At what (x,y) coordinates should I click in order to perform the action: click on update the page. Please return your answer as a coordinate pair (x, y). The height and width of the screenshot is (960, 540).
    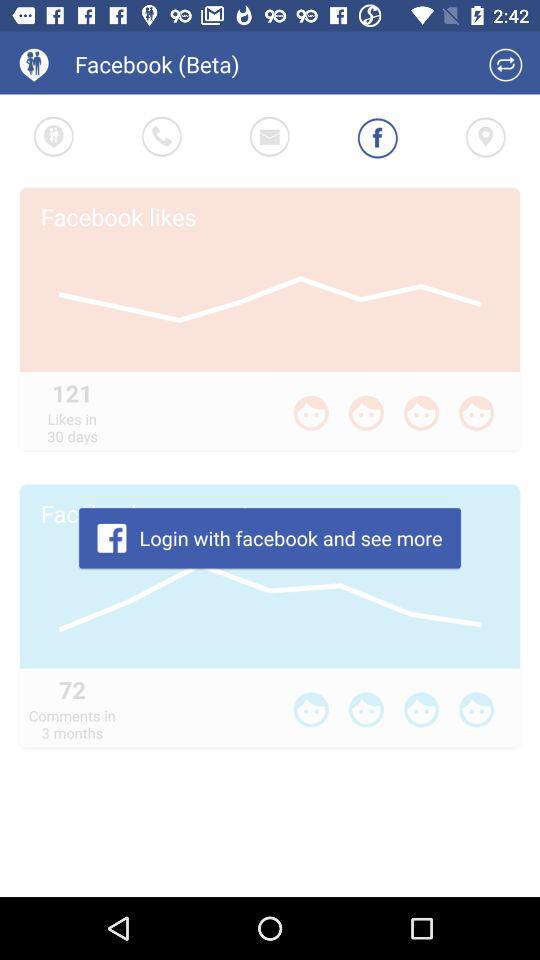
    Looking at the image, I should click on (506, 64).